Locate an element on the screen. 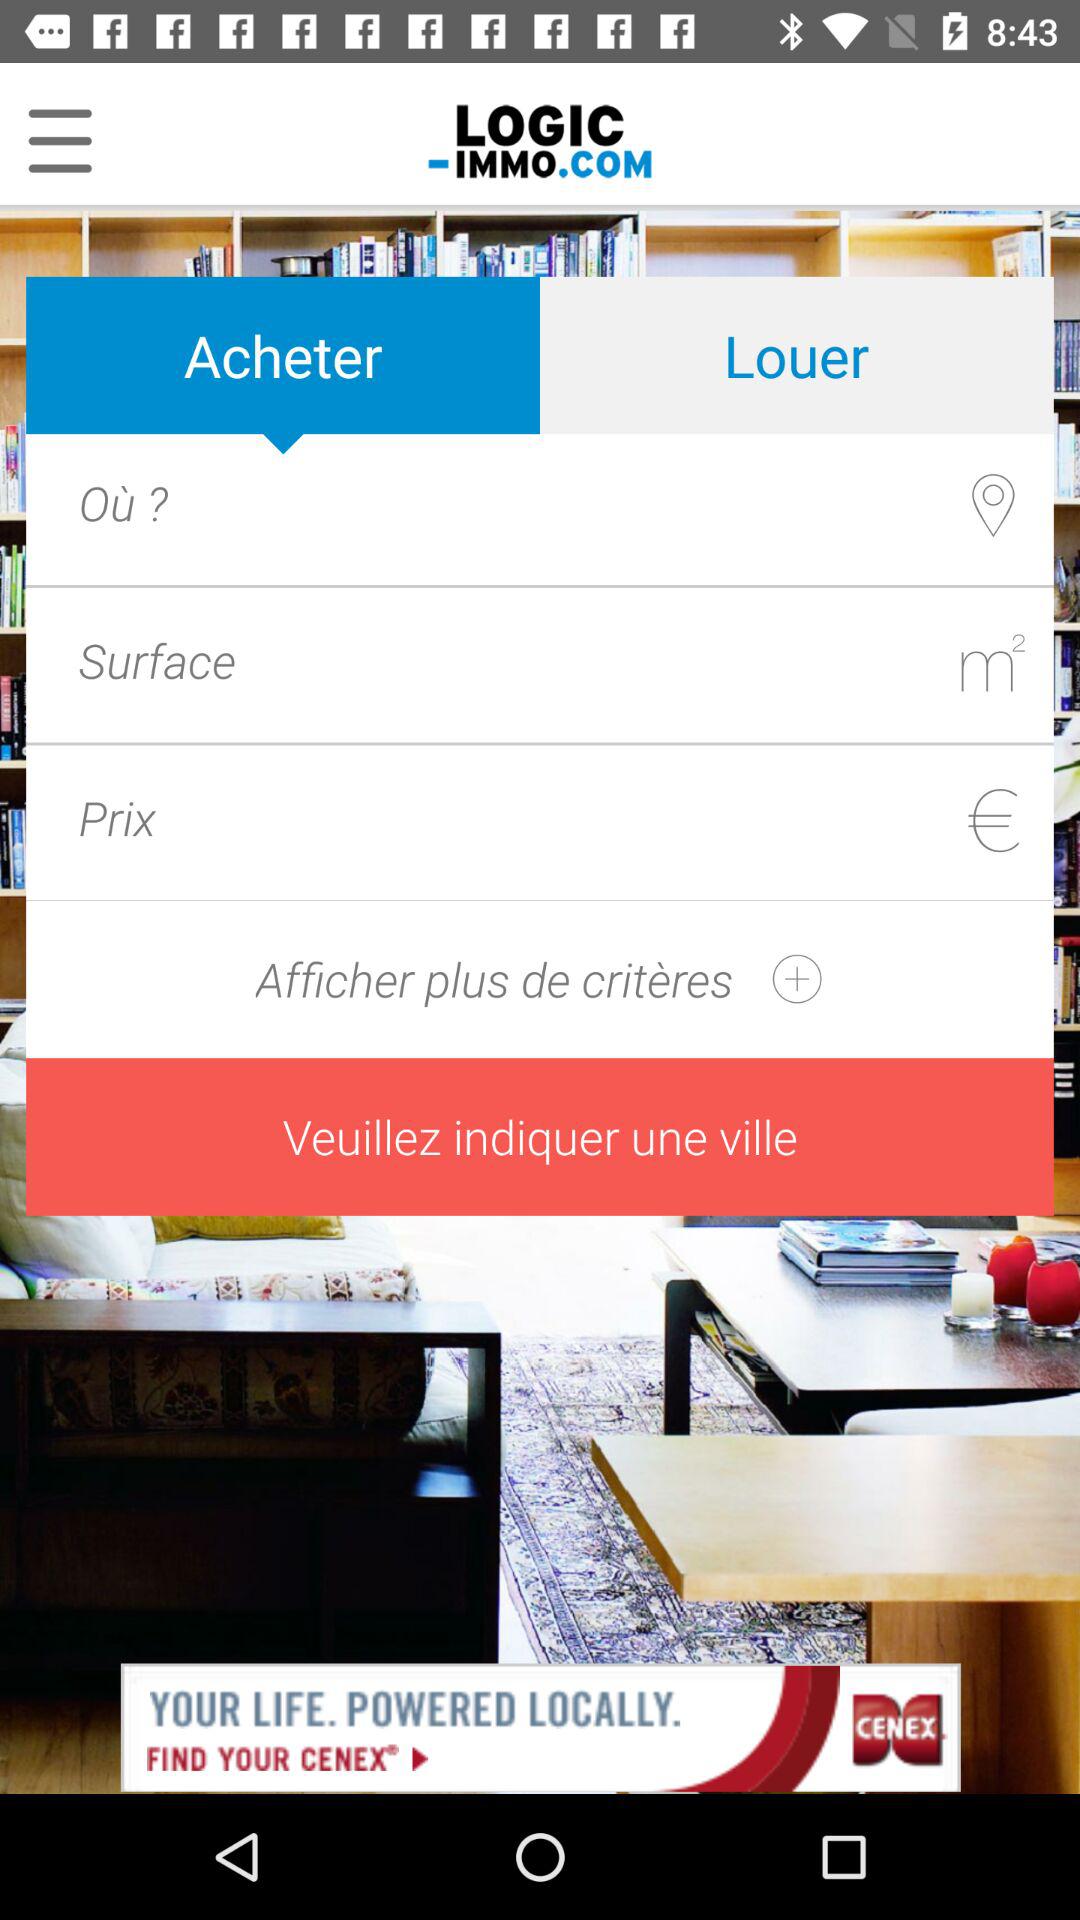 The width and height of the screenshot is (1080, 1920). location box is located at coordinates (582, 502).